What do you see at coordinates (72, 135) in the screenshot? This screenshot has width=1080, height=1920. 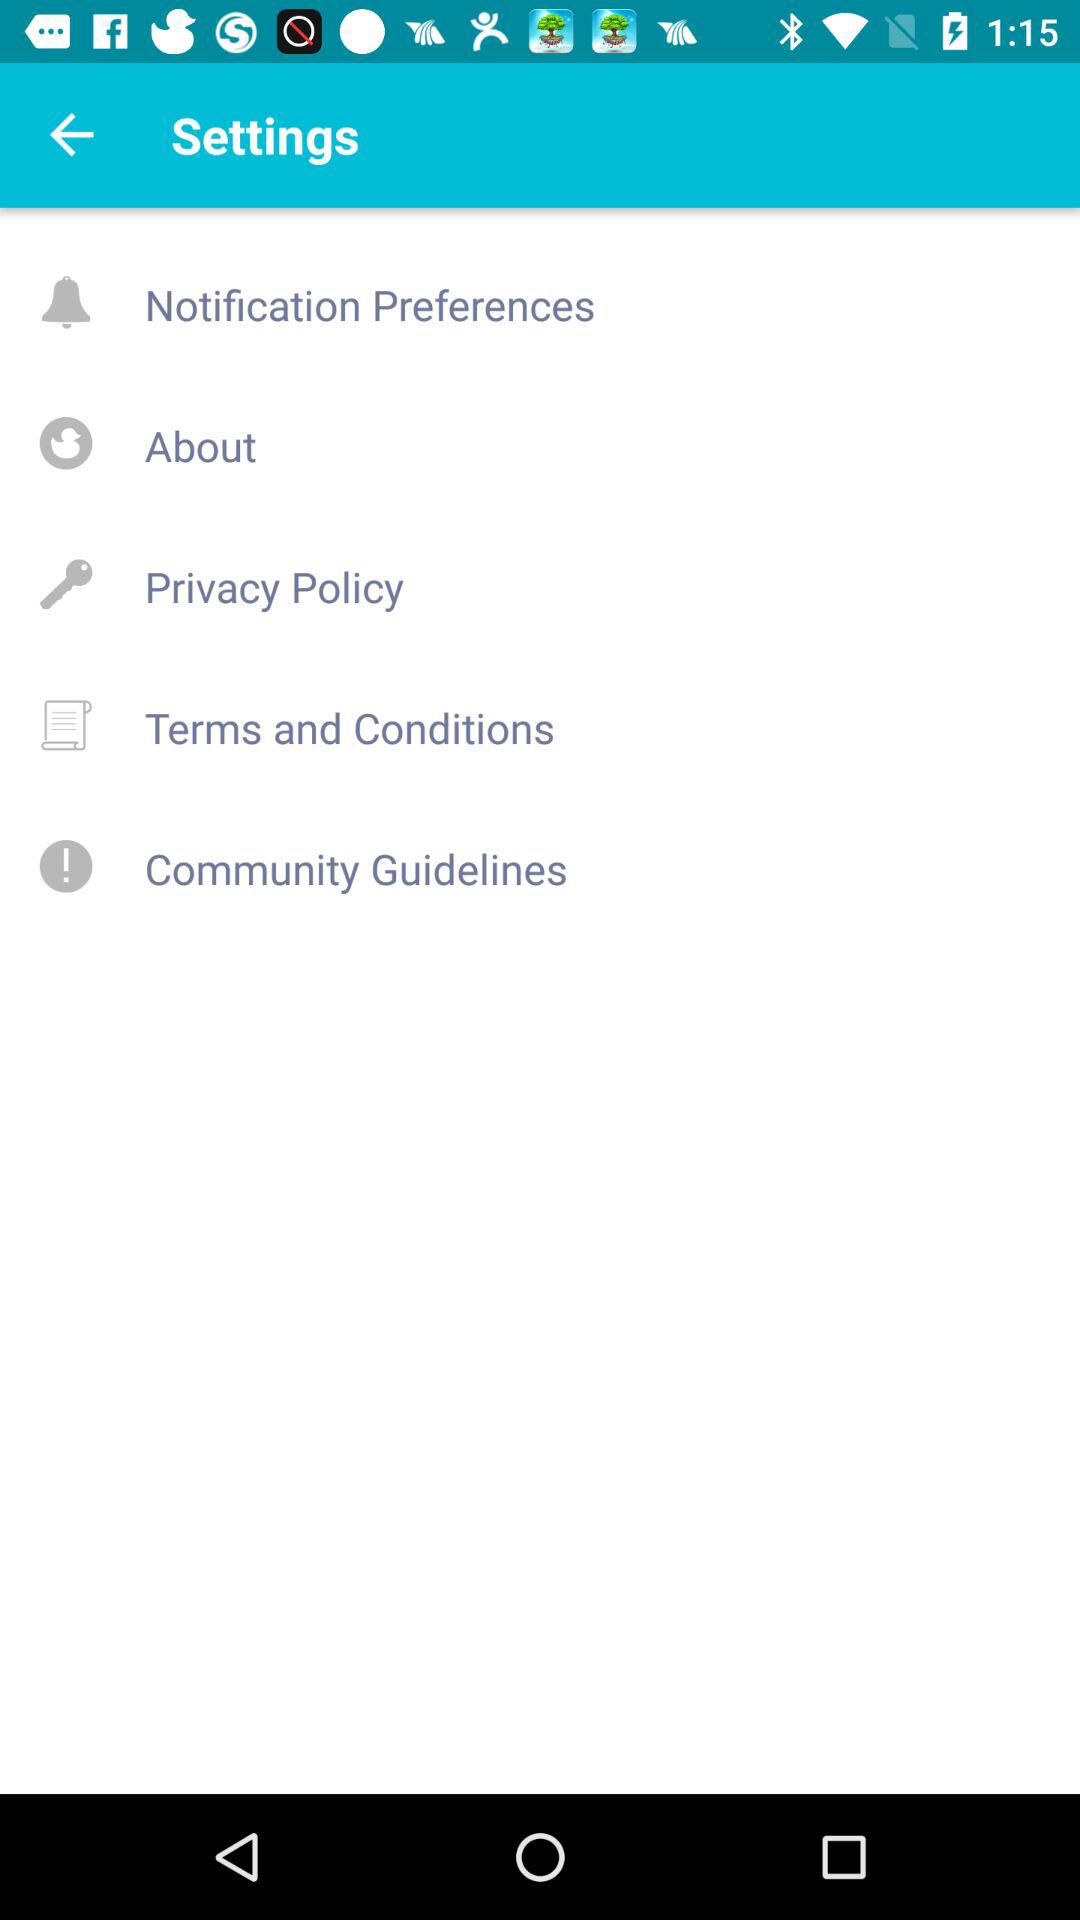 I see `back` at bounding box center [72, 135].